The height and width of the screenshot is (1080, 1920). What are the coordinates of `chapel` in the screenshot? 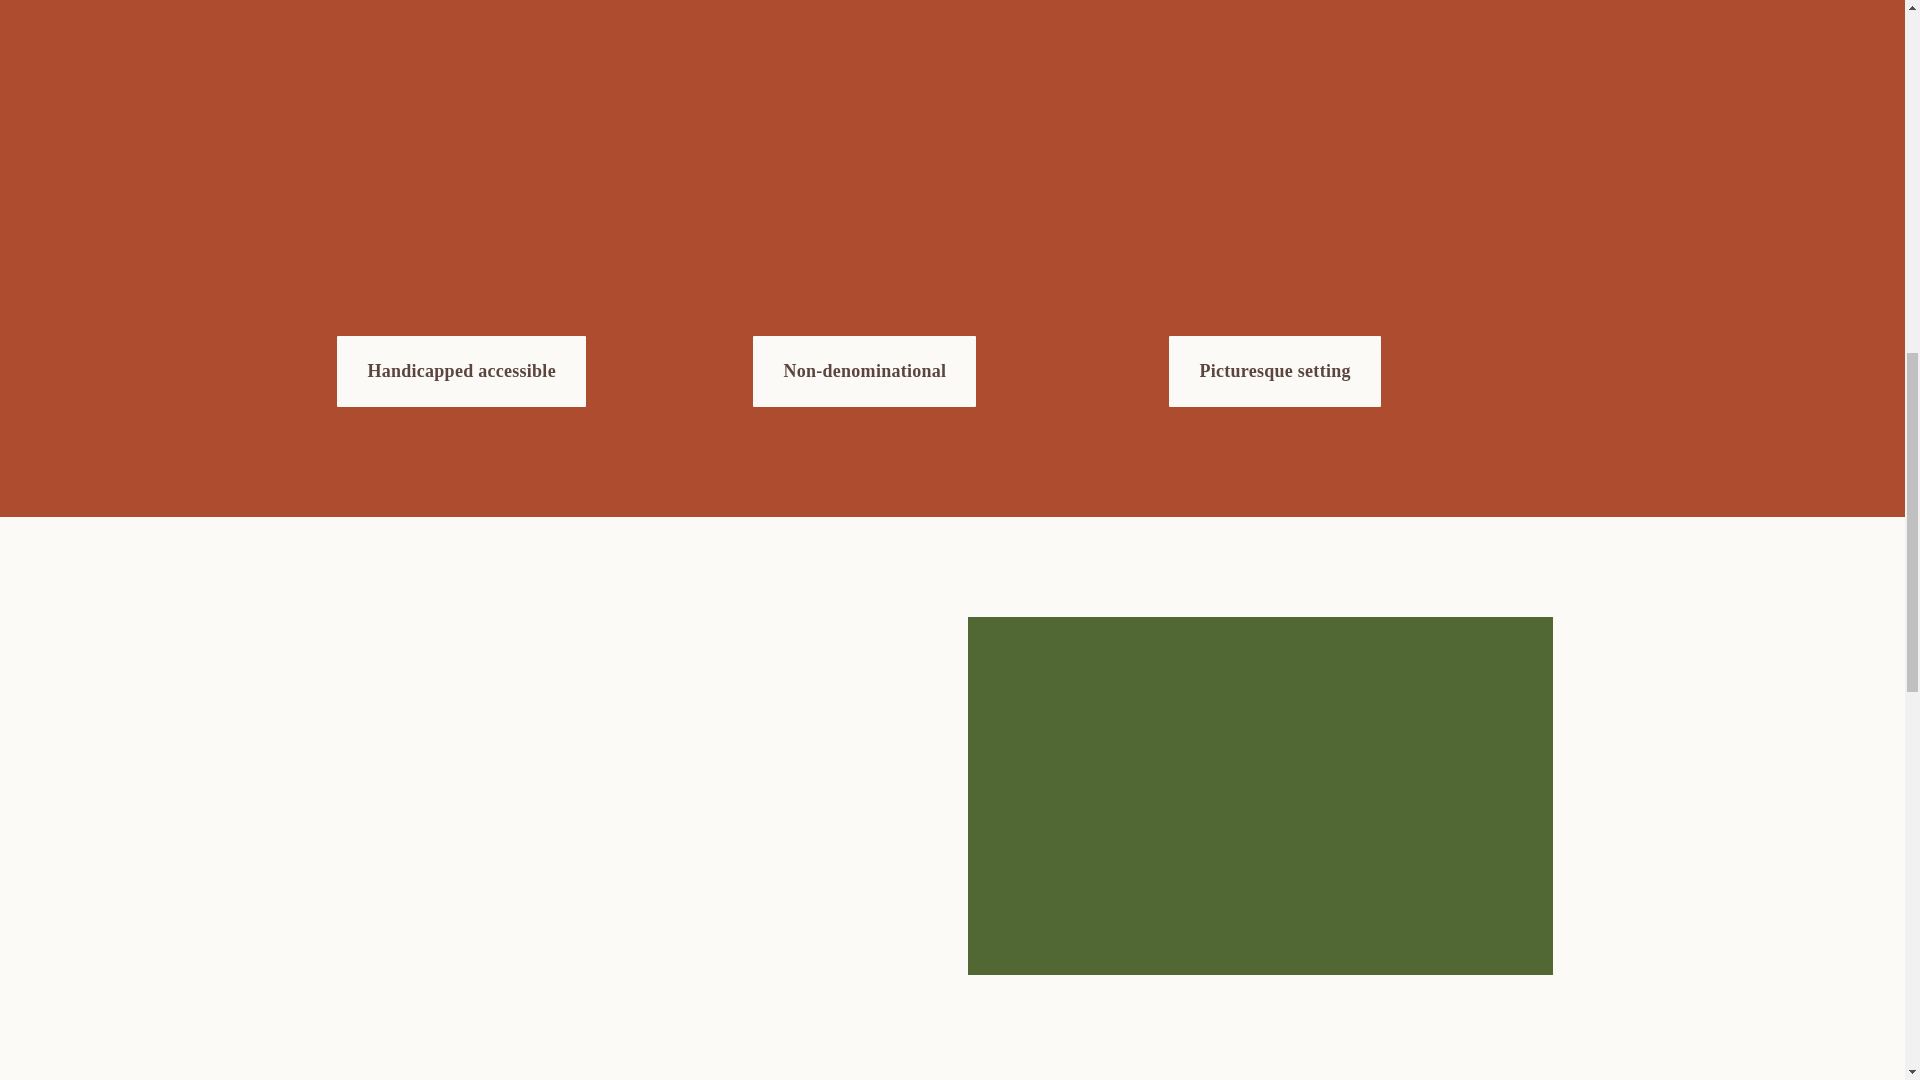 It's located at (536, 212).